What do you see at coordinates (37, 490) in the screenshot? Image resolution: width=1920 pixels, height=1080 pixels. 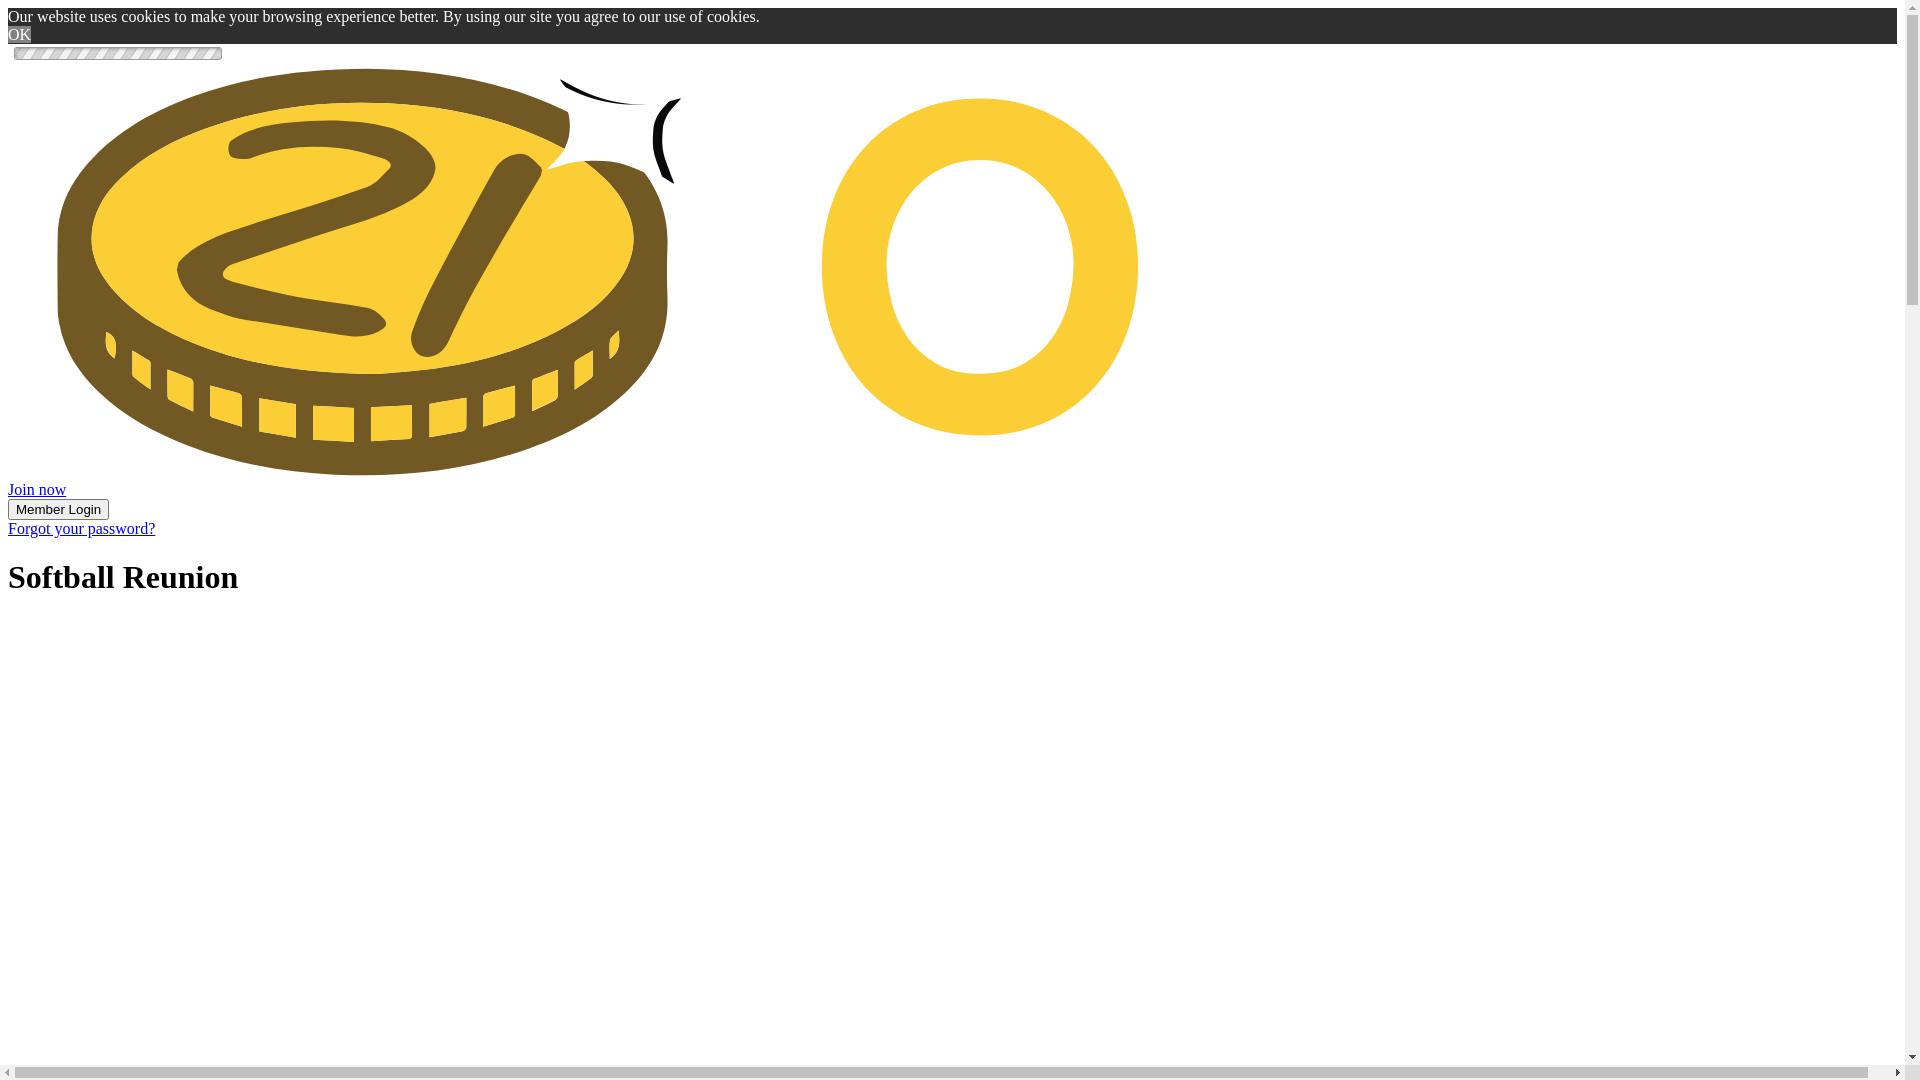 I see `Join now` at bounding box center [37, 490].